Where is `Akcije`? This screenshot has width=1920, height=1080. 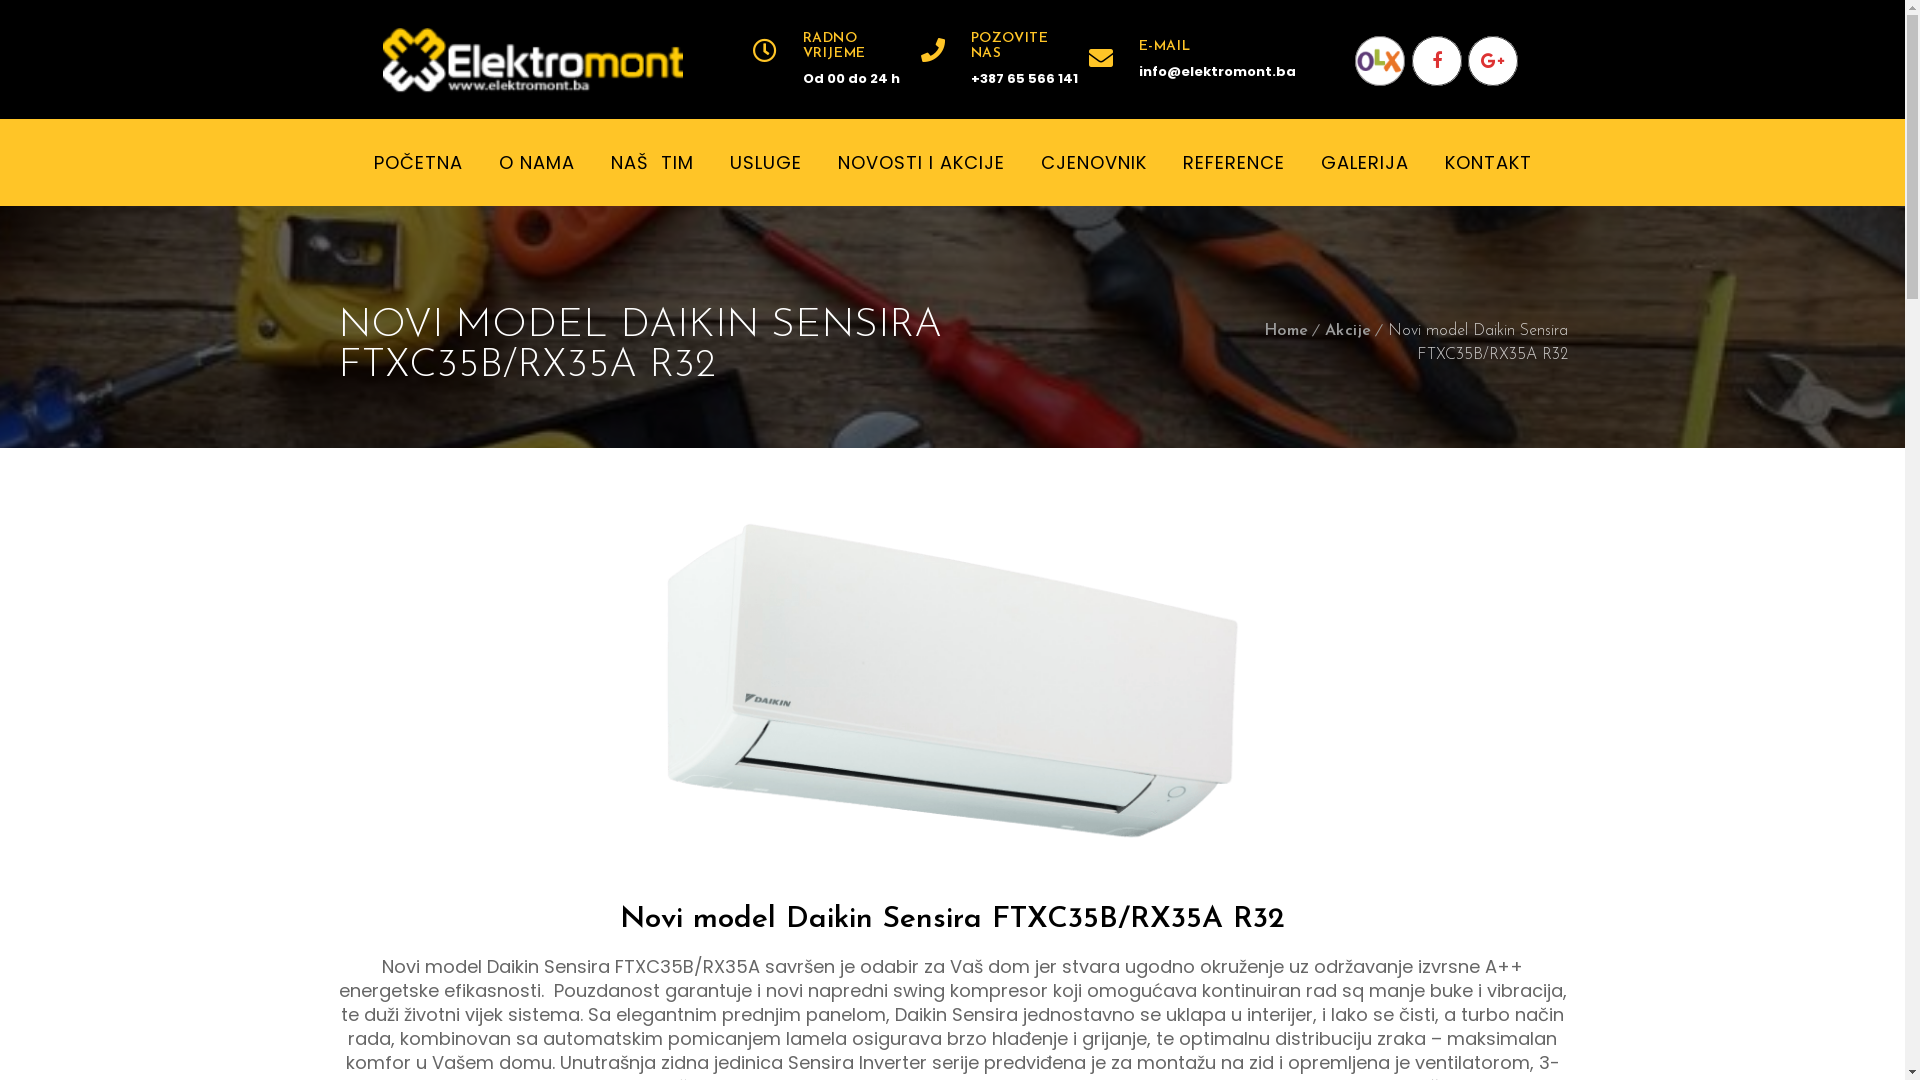 Akcije is located at coordinates (1348, 331).